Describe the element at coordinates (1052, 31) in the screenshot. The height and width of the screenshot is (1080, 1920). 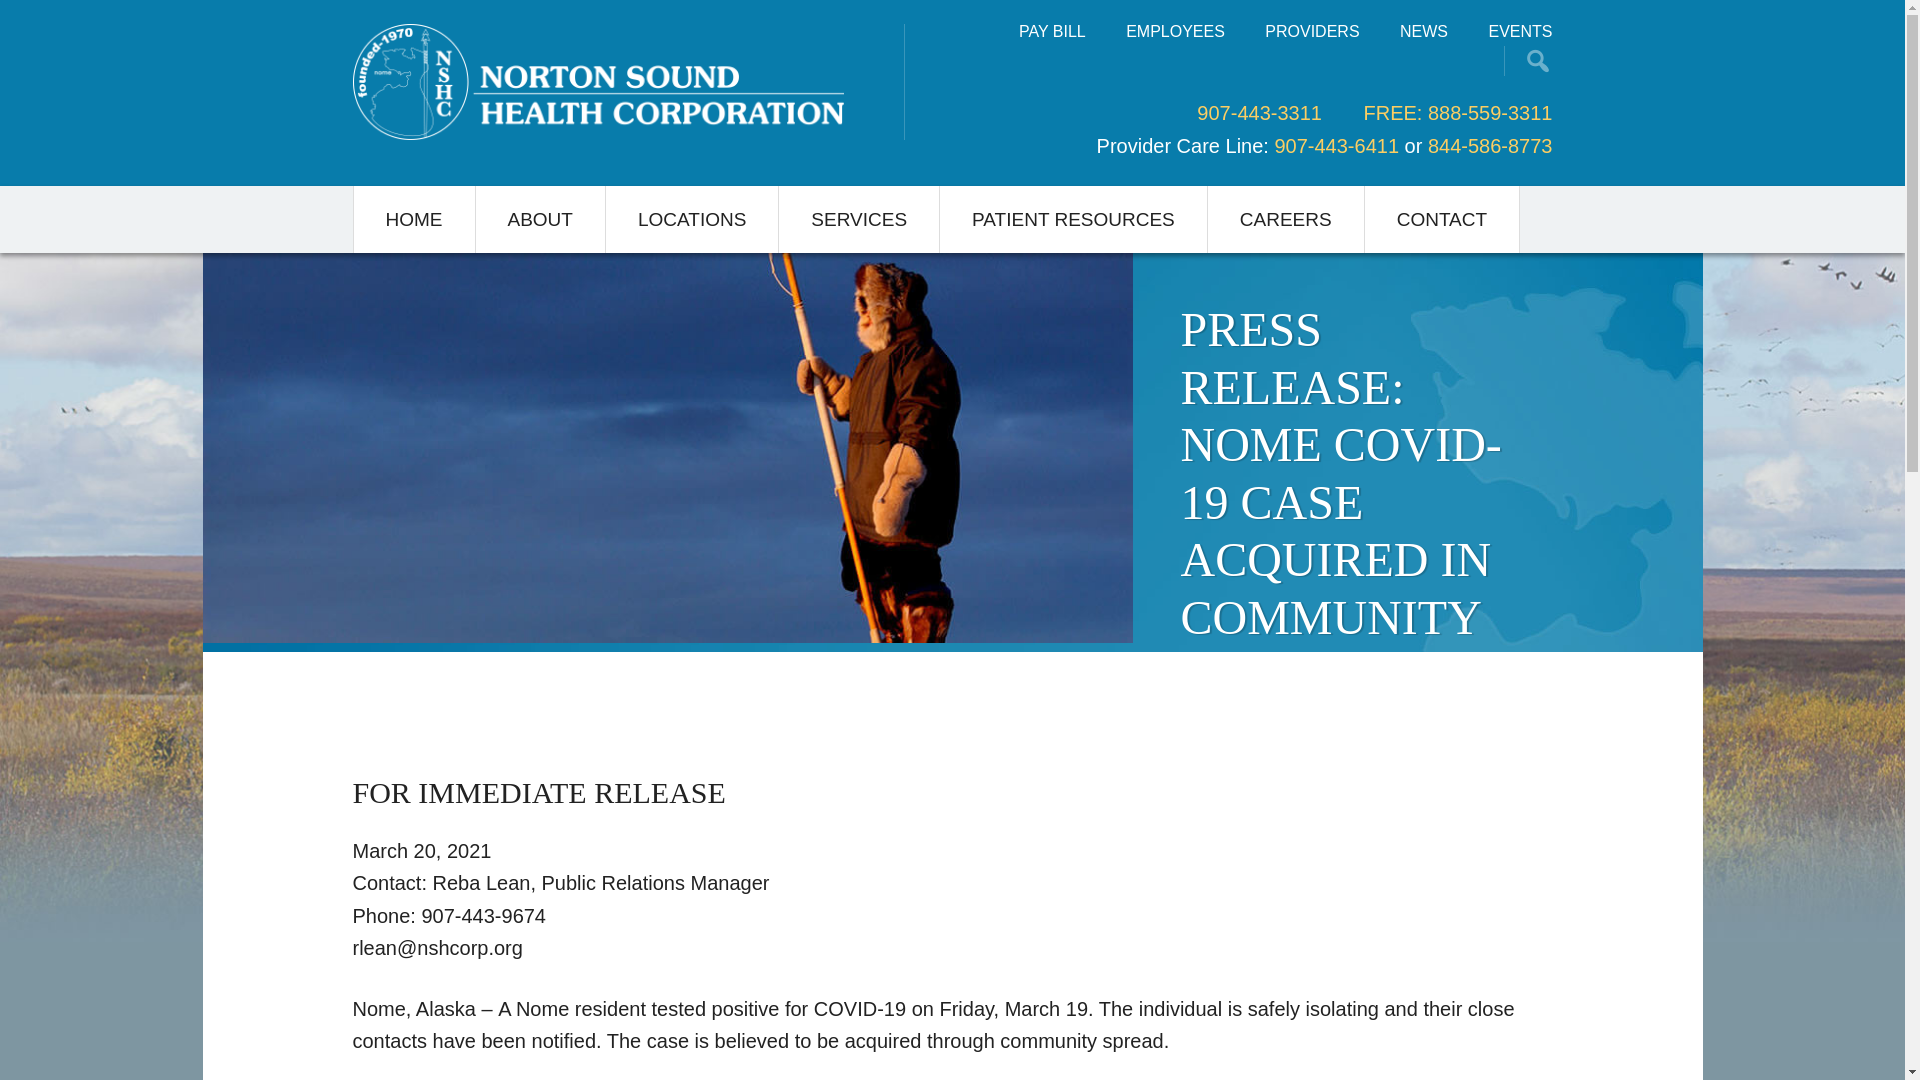
I see `PAY BILL` at that location.